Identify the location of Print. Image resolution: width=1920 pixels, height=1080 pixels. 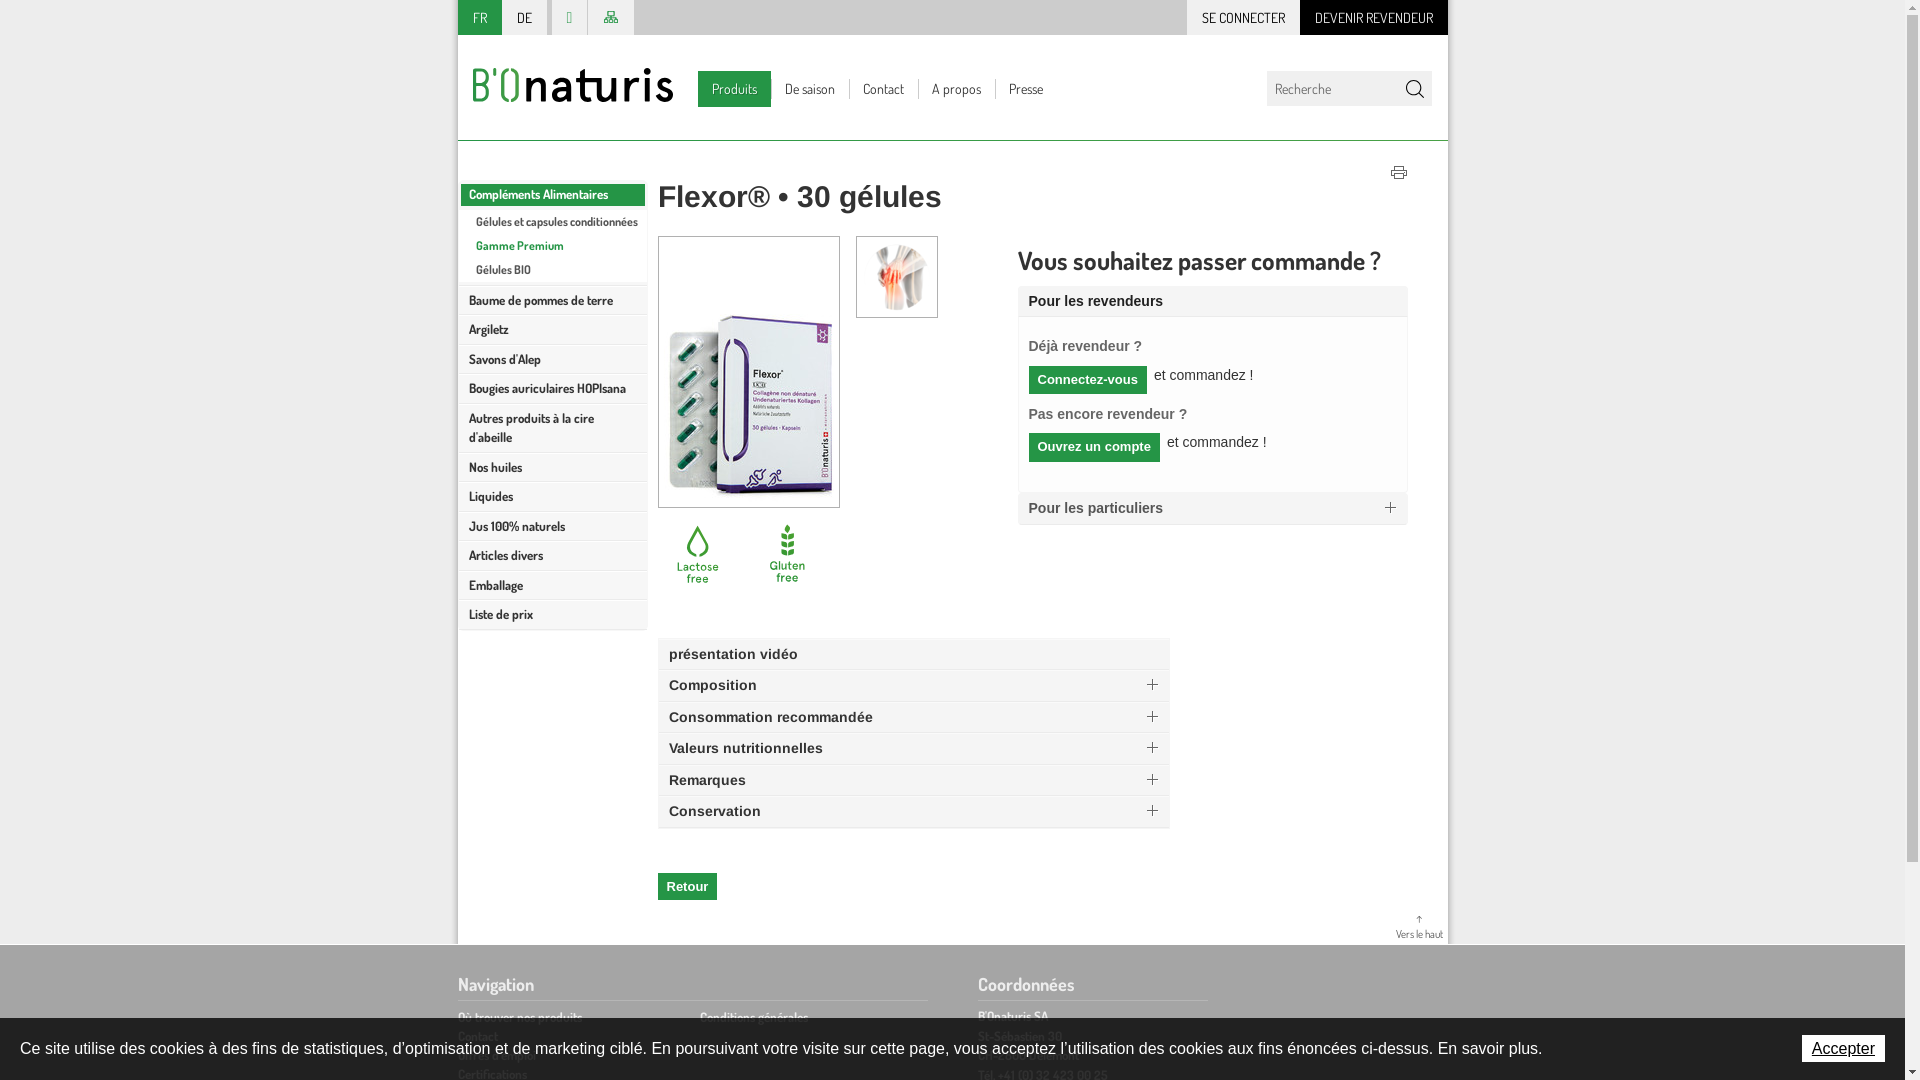
(1399, 175).